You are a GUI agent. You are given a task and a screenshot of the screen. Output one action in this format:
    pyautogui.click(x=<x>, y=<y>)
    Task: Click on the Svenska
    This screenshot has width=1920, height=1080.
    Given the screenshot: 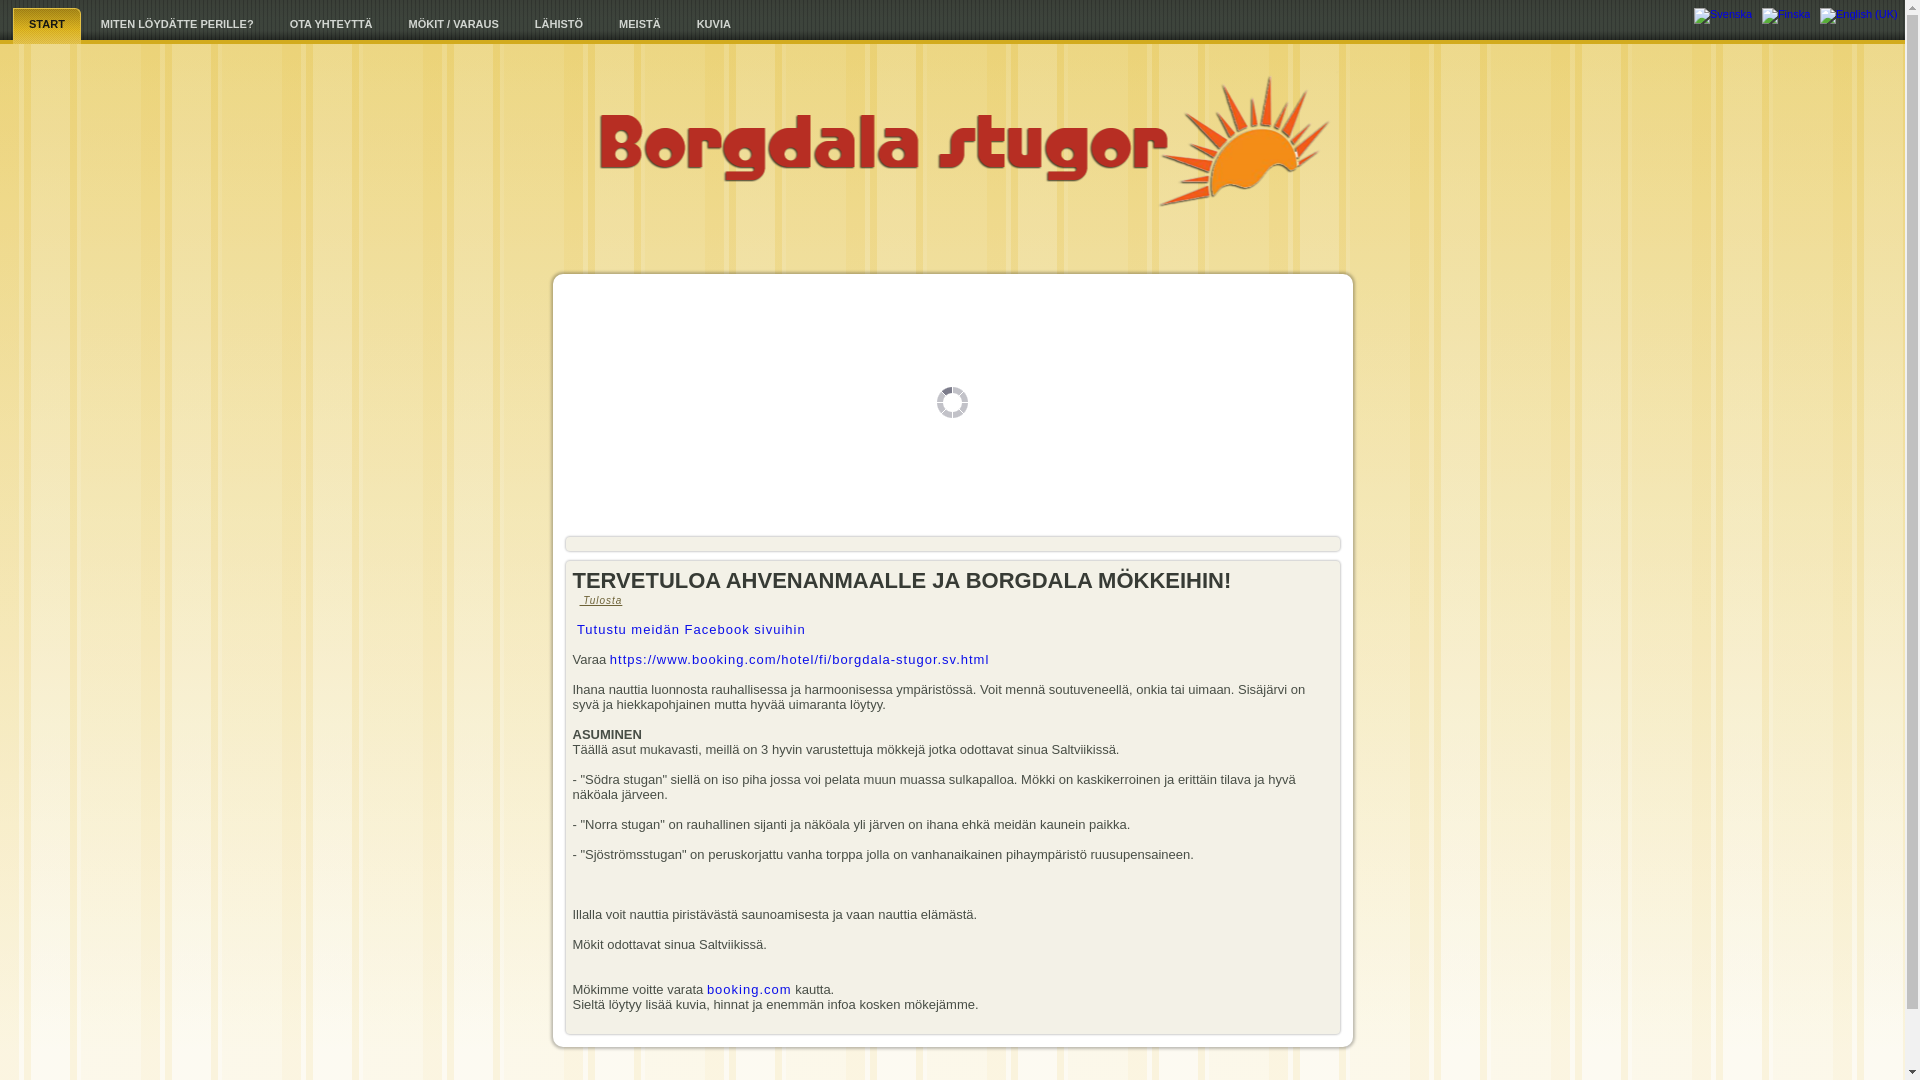 What is the action you would take?
    pyautogui.click(x=1723, y=16)
    